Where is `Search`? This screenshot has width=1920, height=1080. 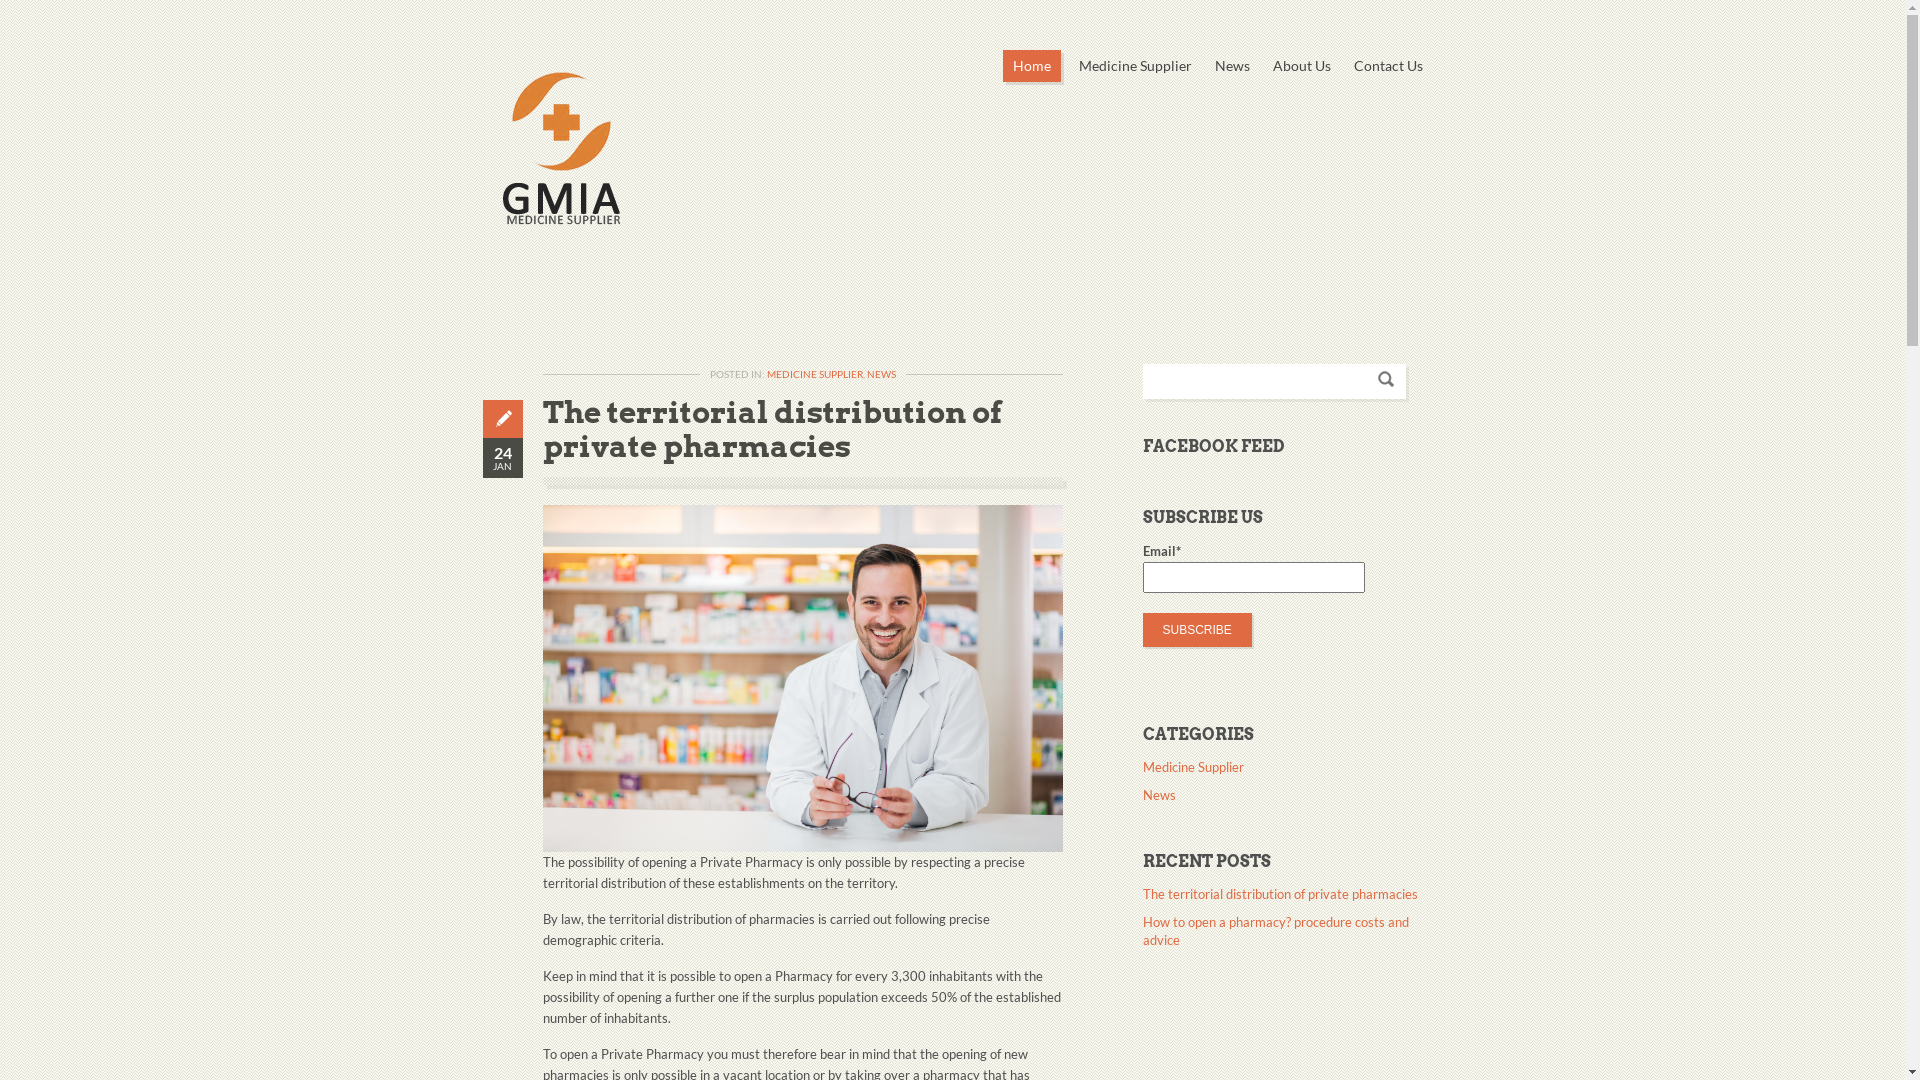 Search is located at coordinates (1386, 379).